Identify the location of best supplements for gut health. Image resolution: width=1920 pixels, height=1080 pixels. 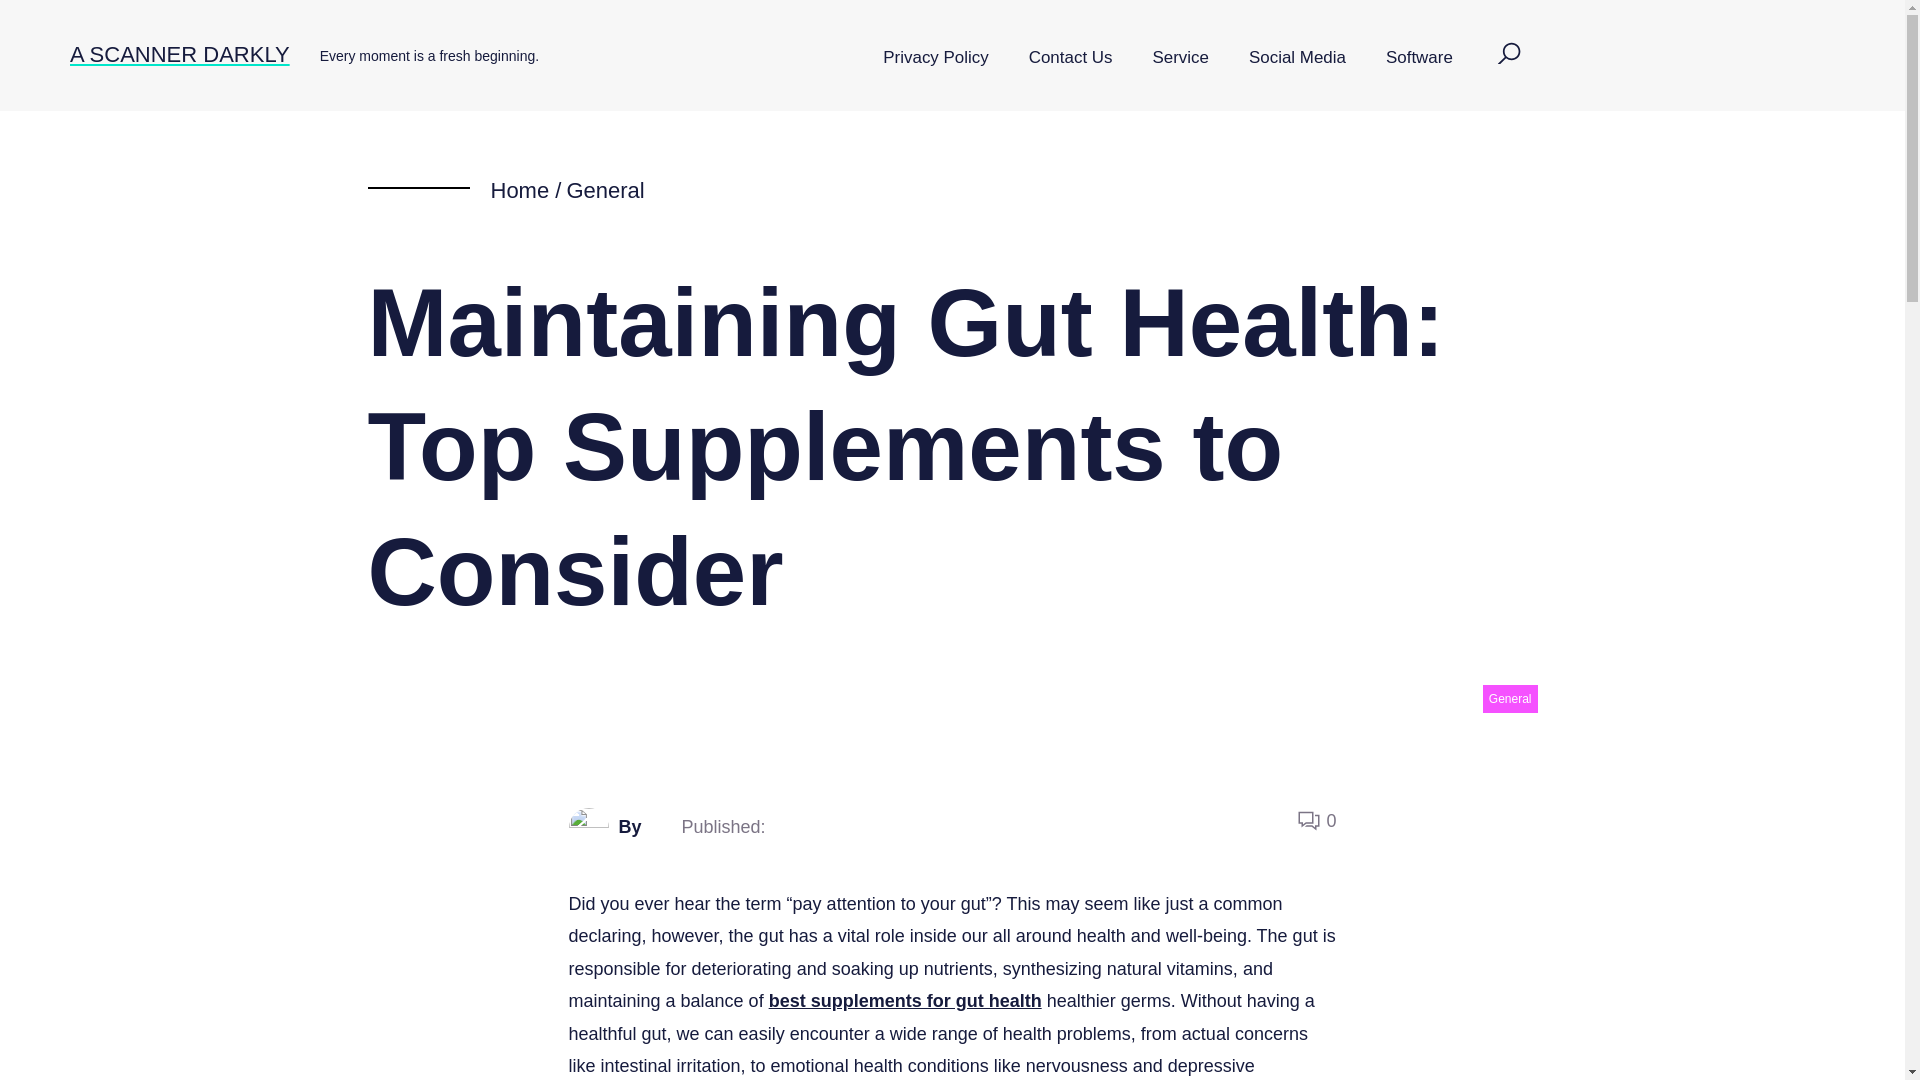
(906, 1000).